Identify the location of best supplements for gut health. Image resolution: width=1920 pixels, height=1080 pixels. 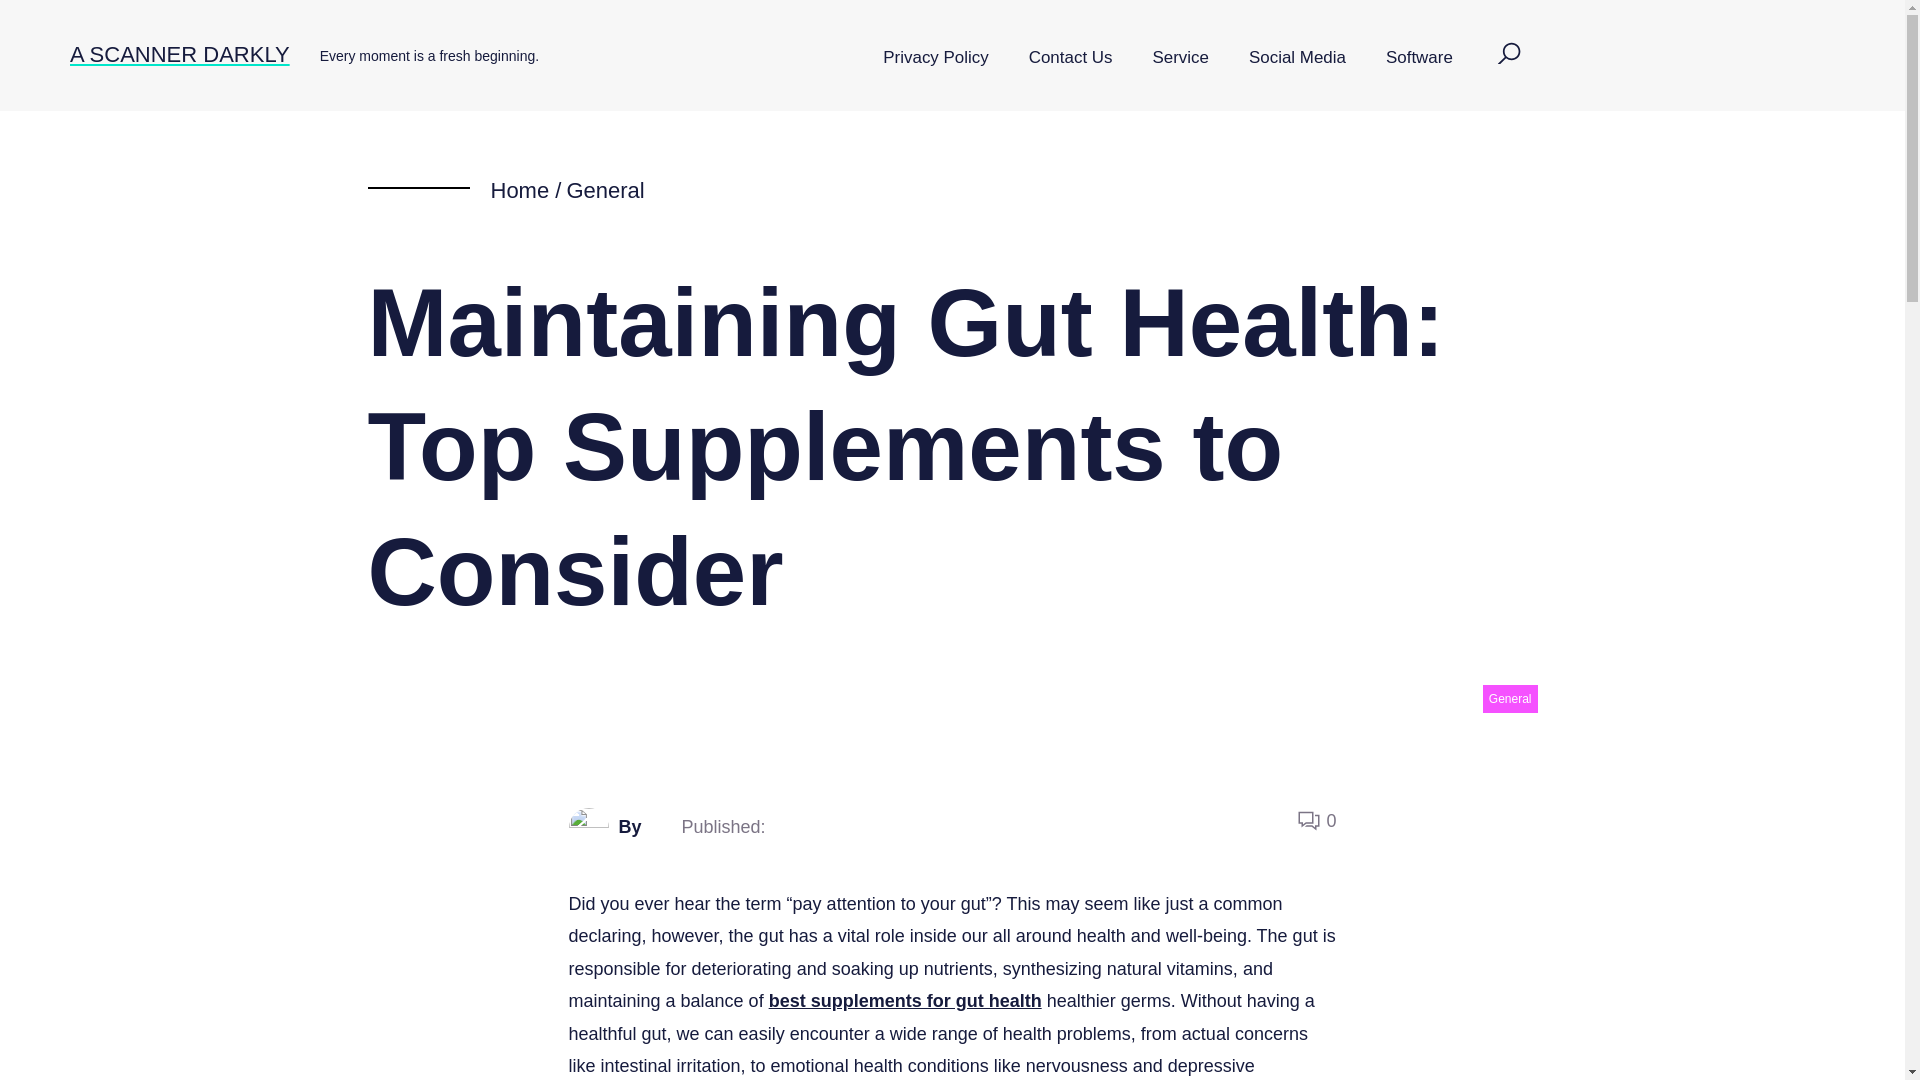
(906, 1000).